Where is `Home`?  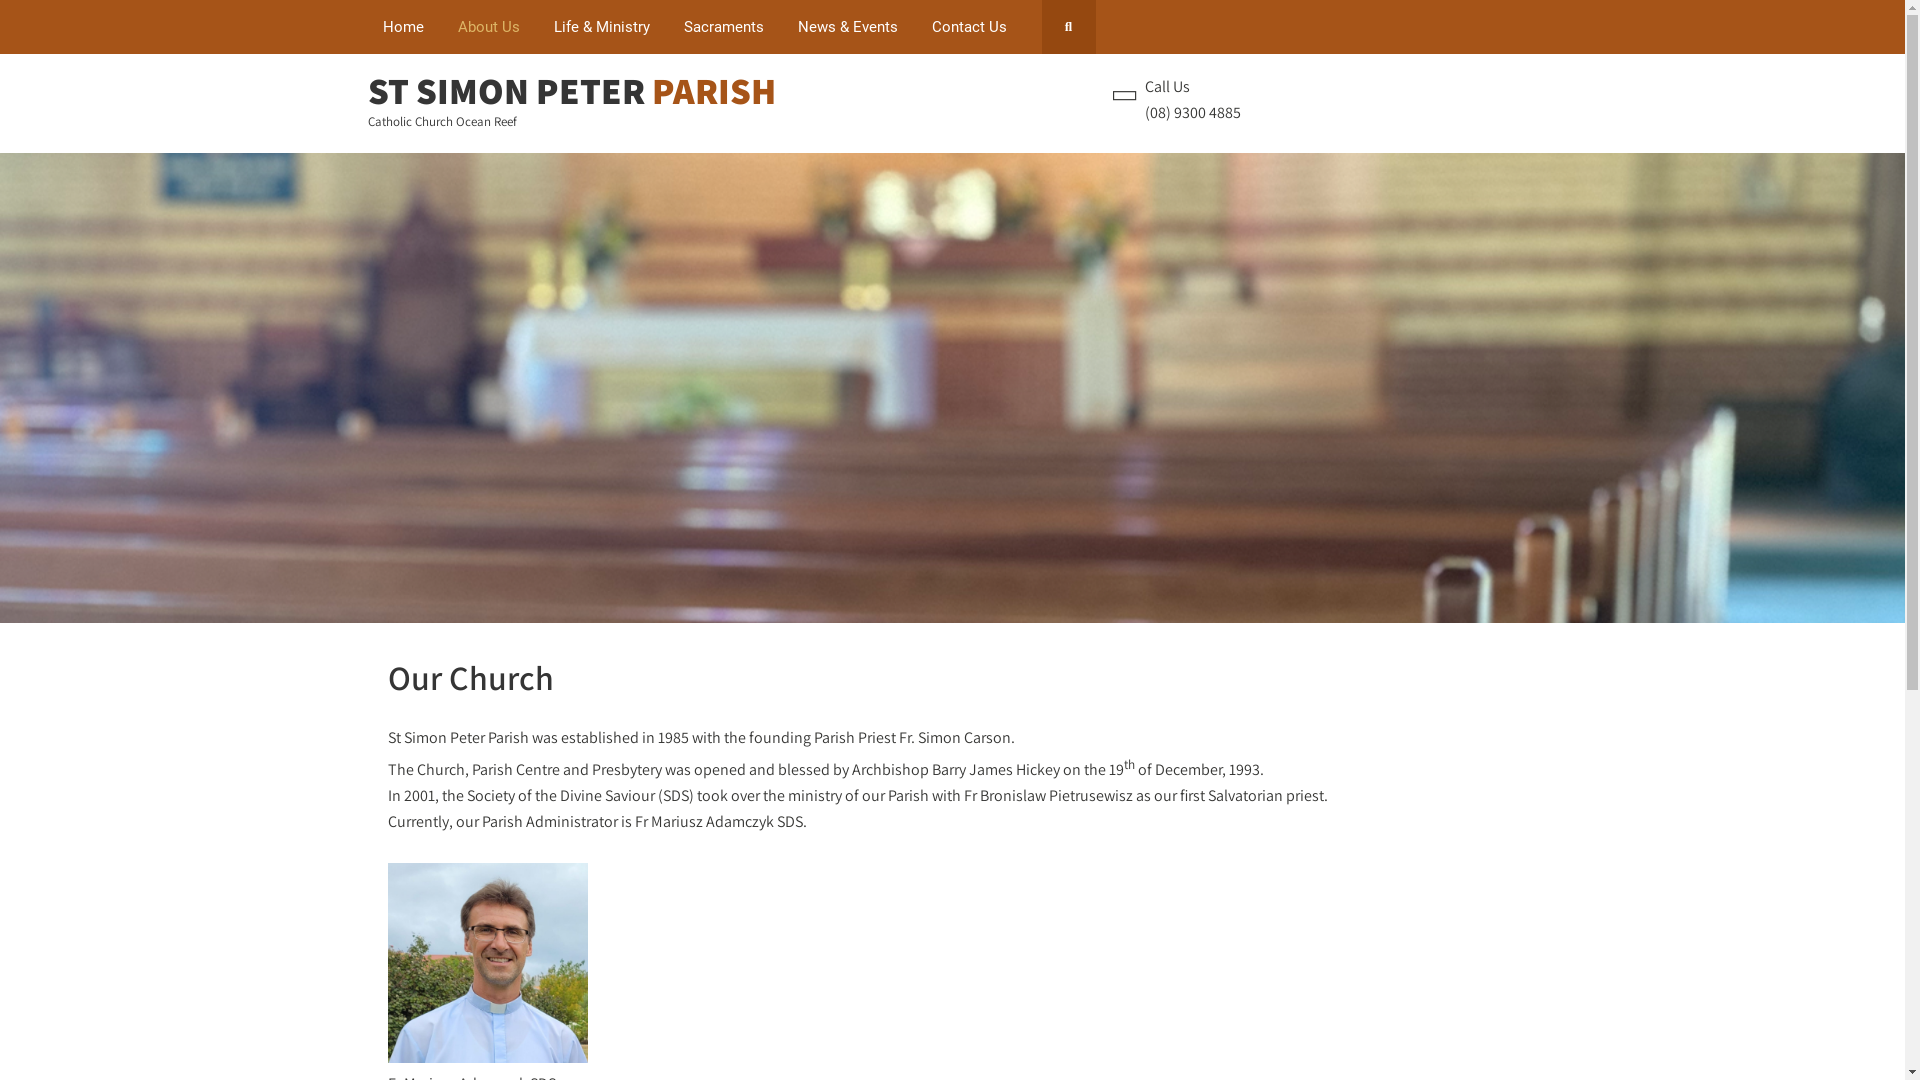
Home is located at coordinates (404, 27).